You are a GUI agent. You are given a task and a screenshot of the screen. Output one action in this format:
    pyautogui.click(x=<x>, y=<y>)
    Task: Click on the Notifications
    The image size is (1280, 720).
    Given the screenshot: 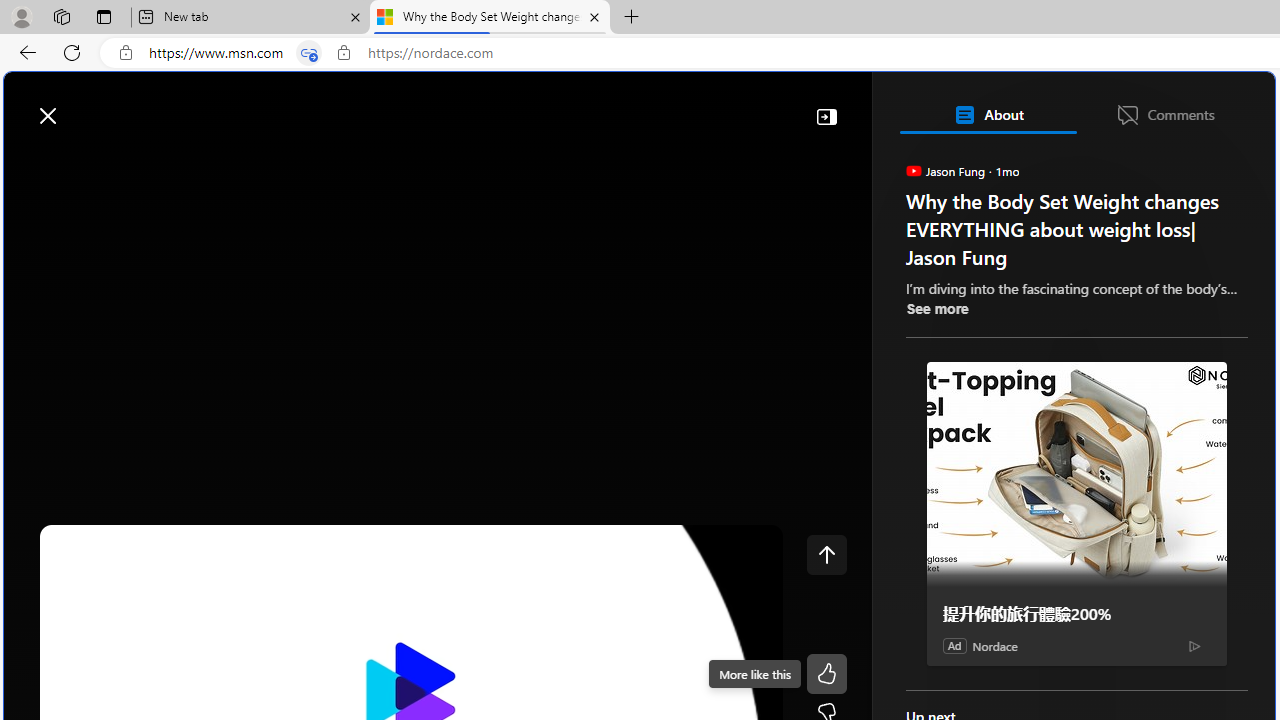 What is the action you would take?
    pyautogui.click(x=1190, y=105)
    